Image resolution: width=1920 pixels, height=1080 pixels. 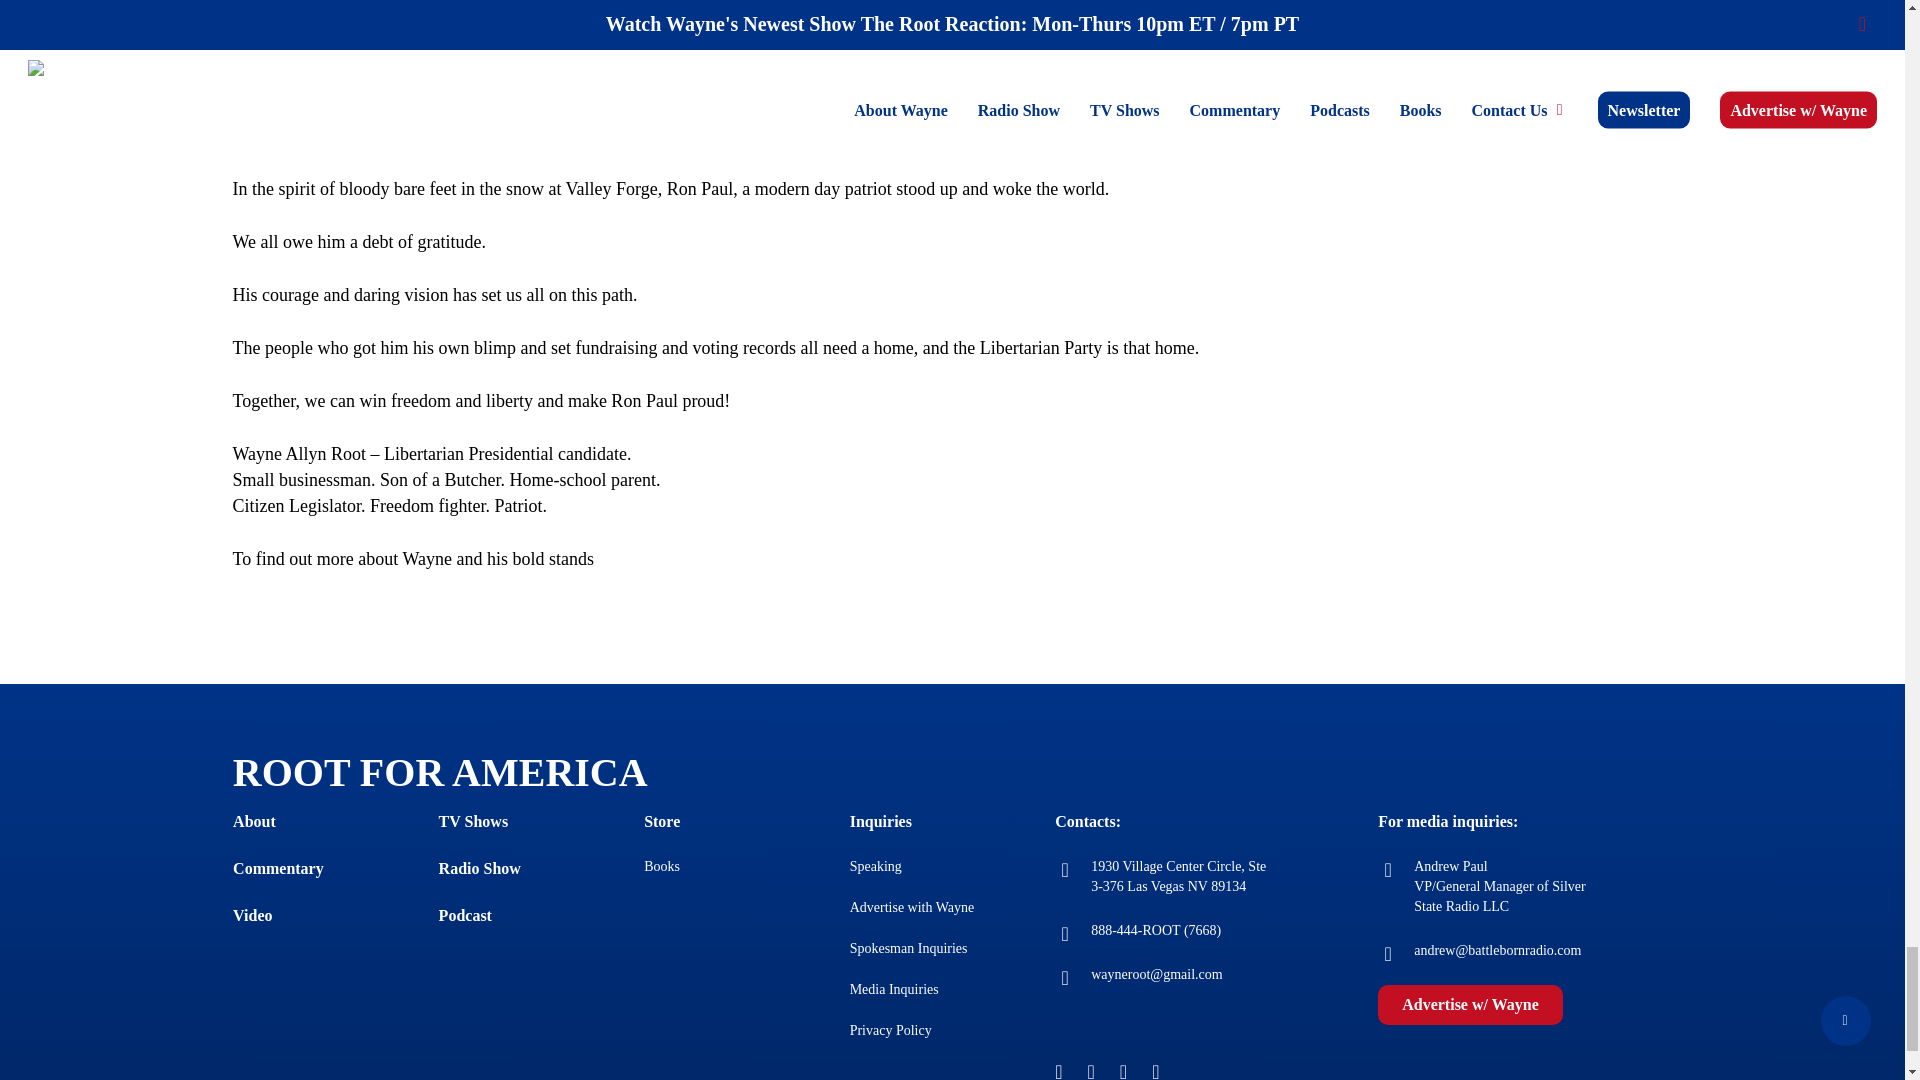 I want to click on Commentary, so click(x=278, y=868).